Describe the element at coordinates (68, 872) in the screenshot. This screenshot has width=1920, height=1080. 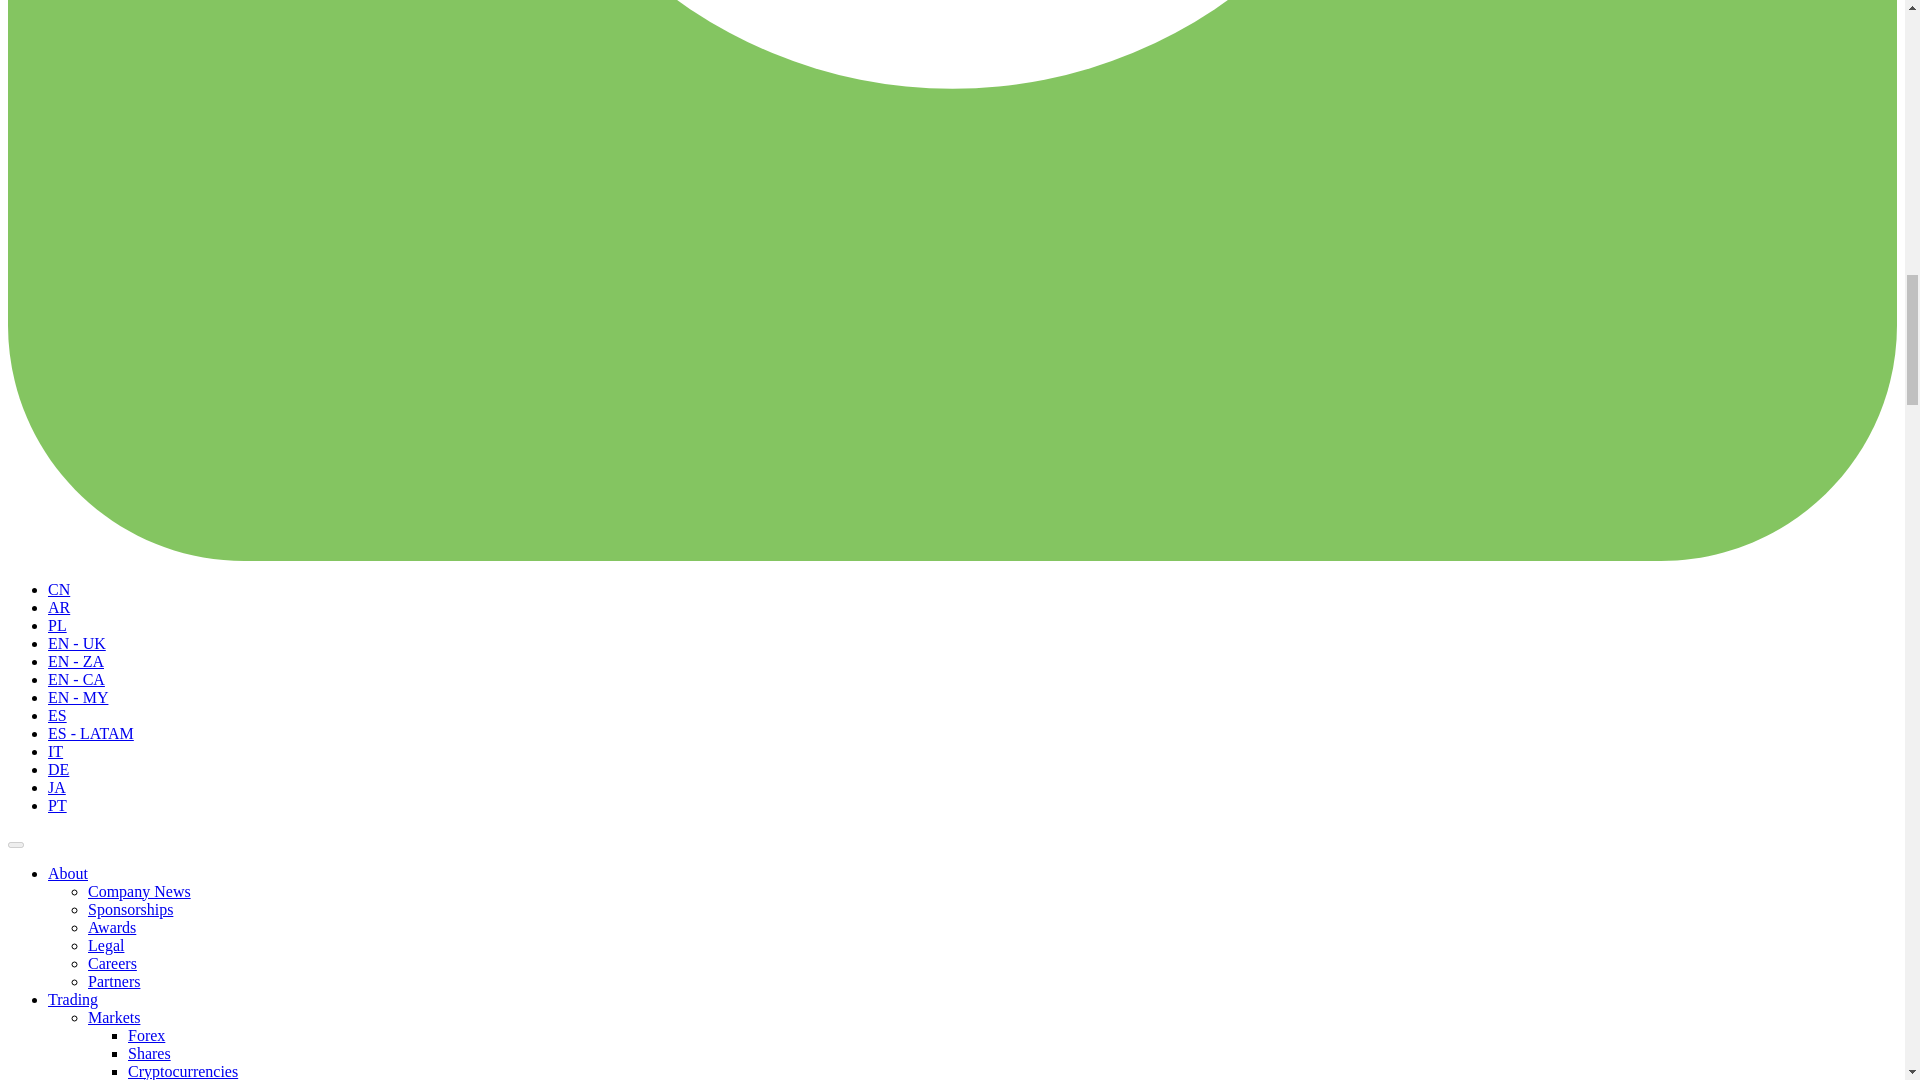
I see `About` at that location.